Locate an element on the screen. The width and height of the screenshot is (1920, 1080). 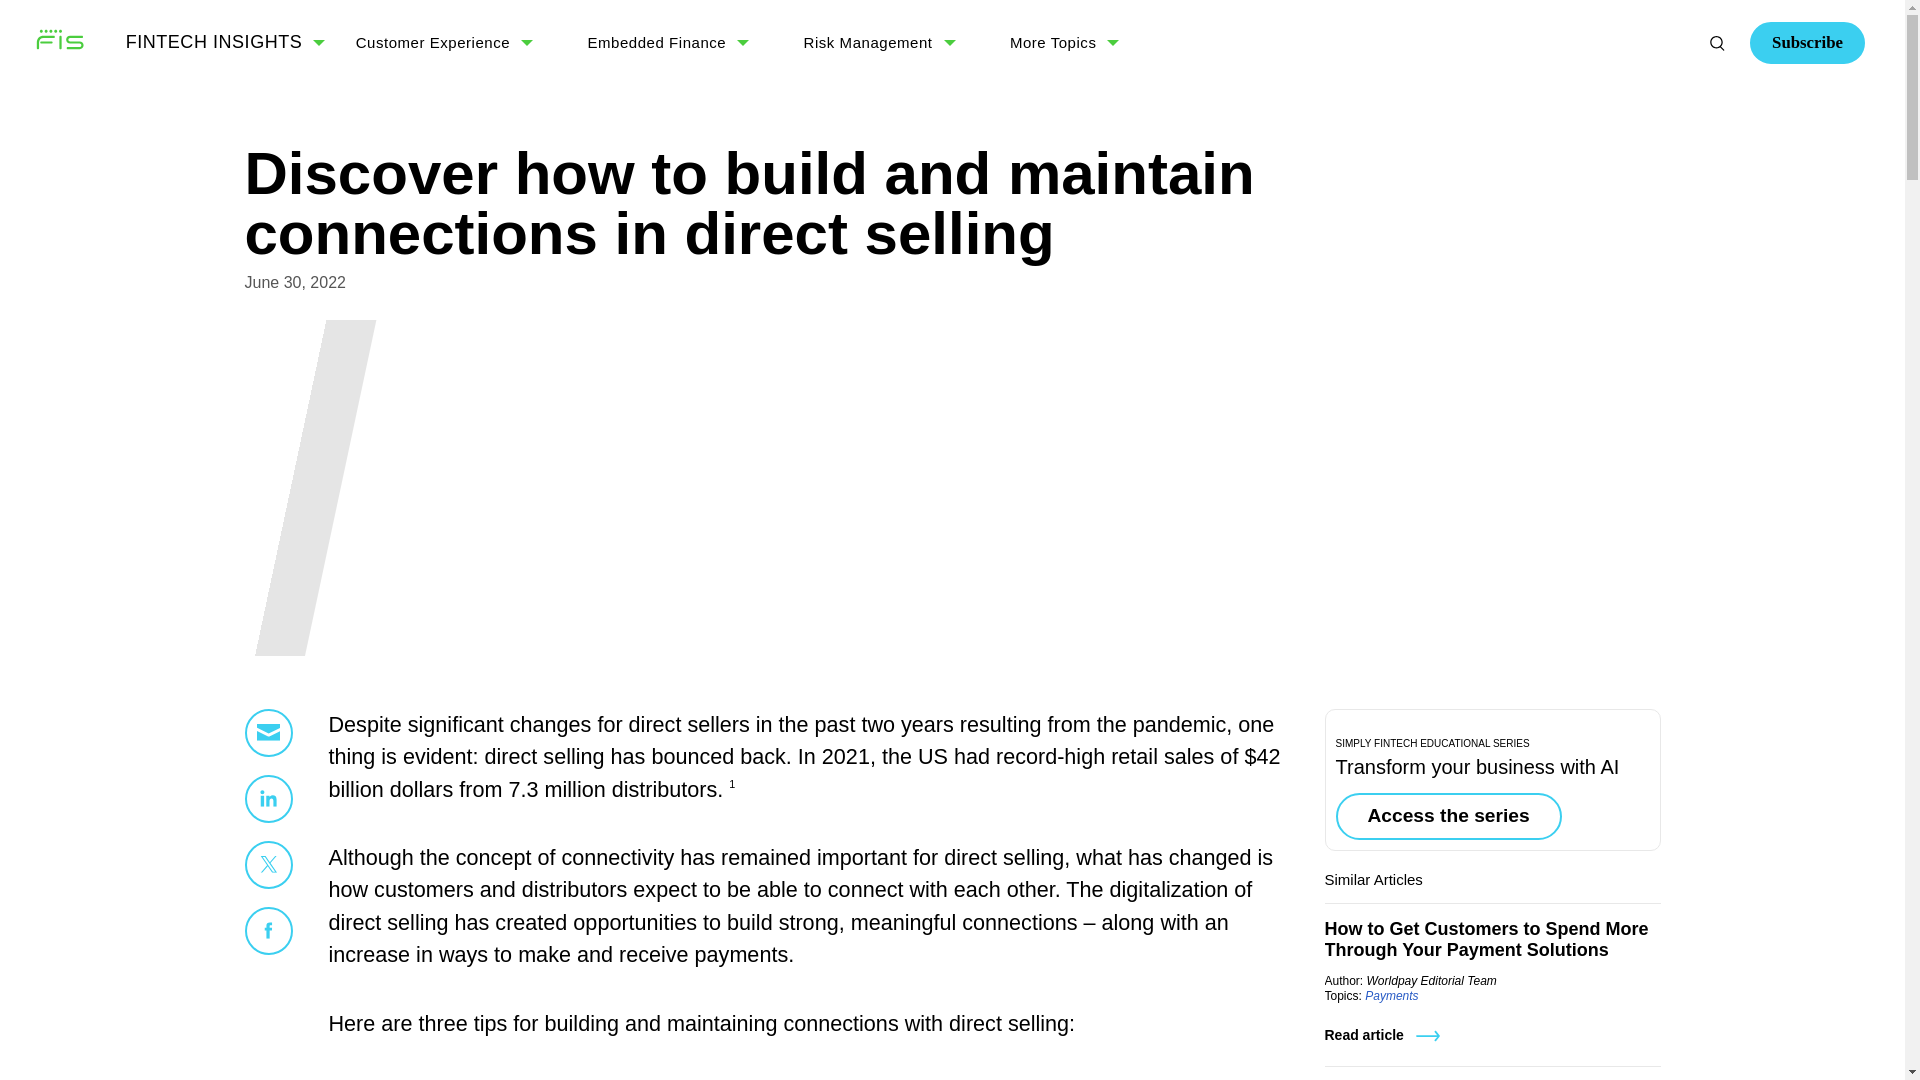
Insight Search is located at coordinates (1717, 42).